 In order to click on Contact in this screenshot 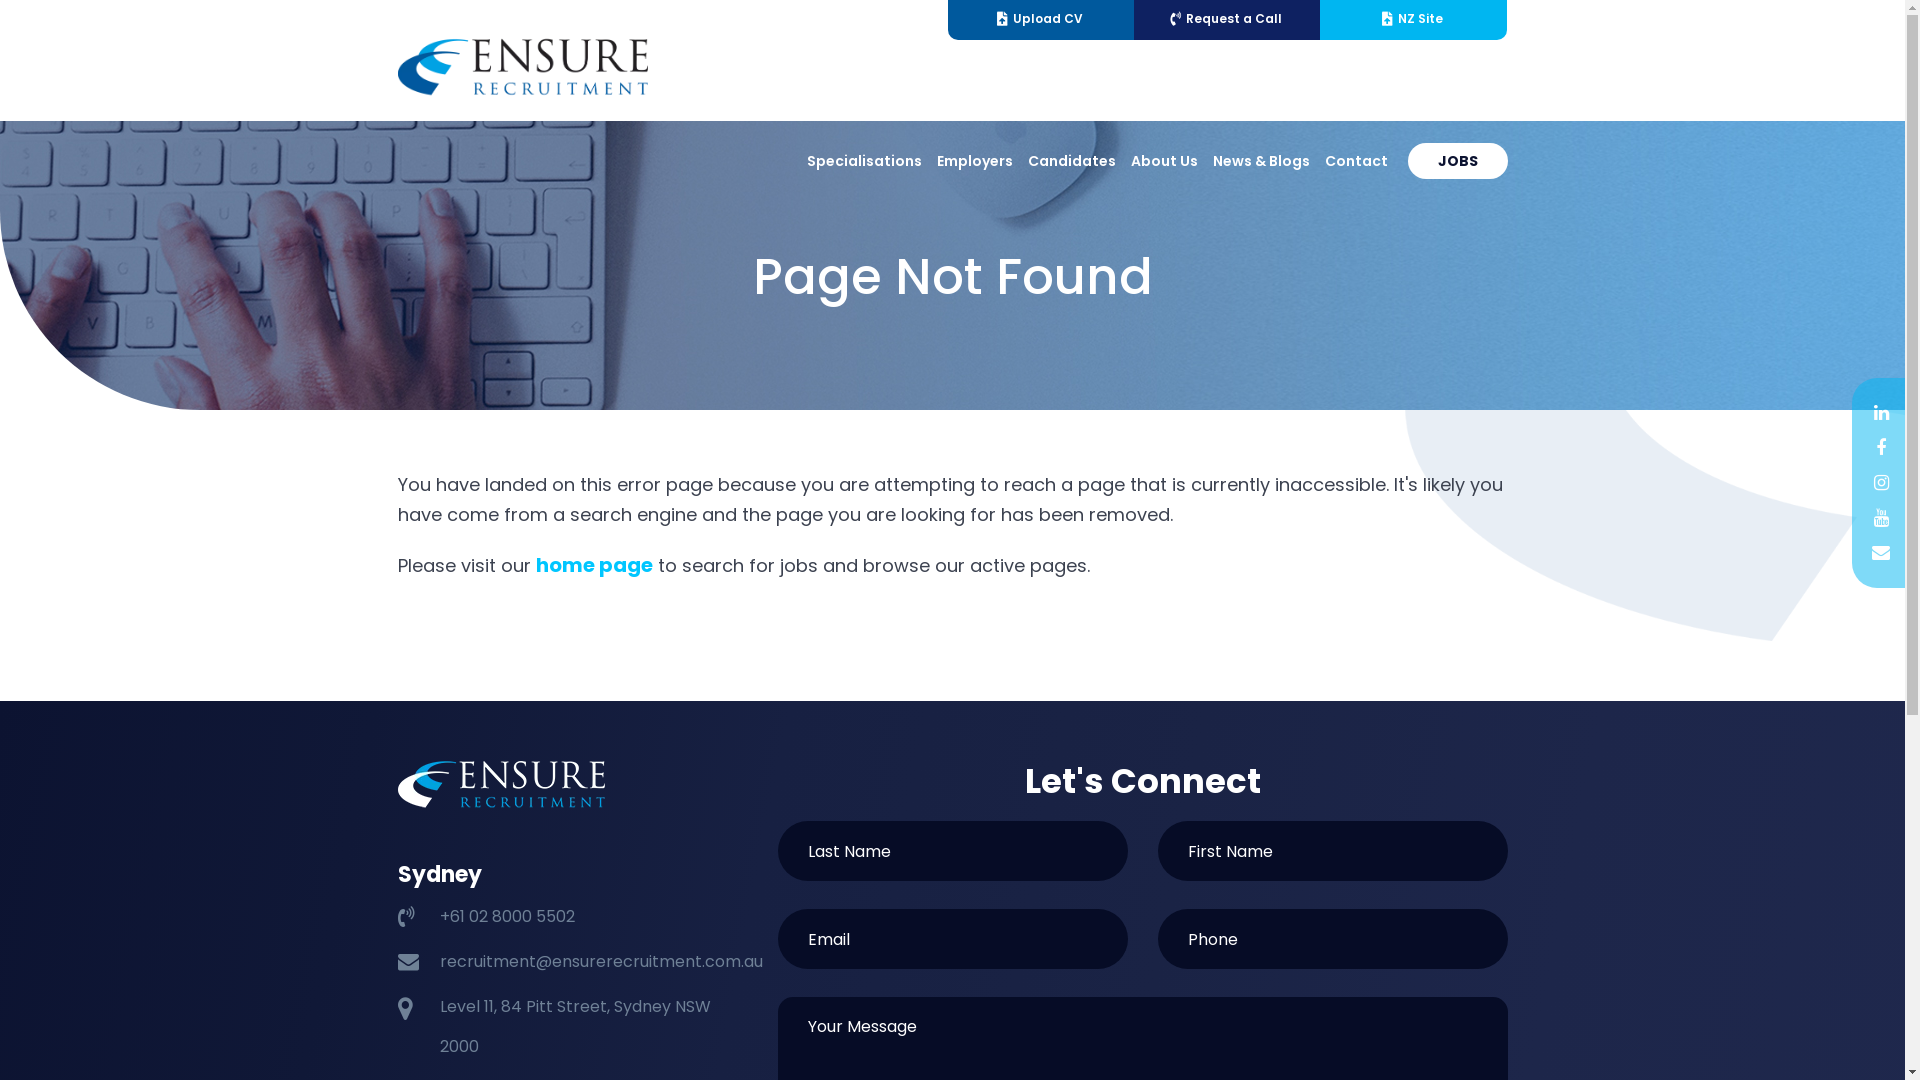, I will do `click(1356, 161)`.